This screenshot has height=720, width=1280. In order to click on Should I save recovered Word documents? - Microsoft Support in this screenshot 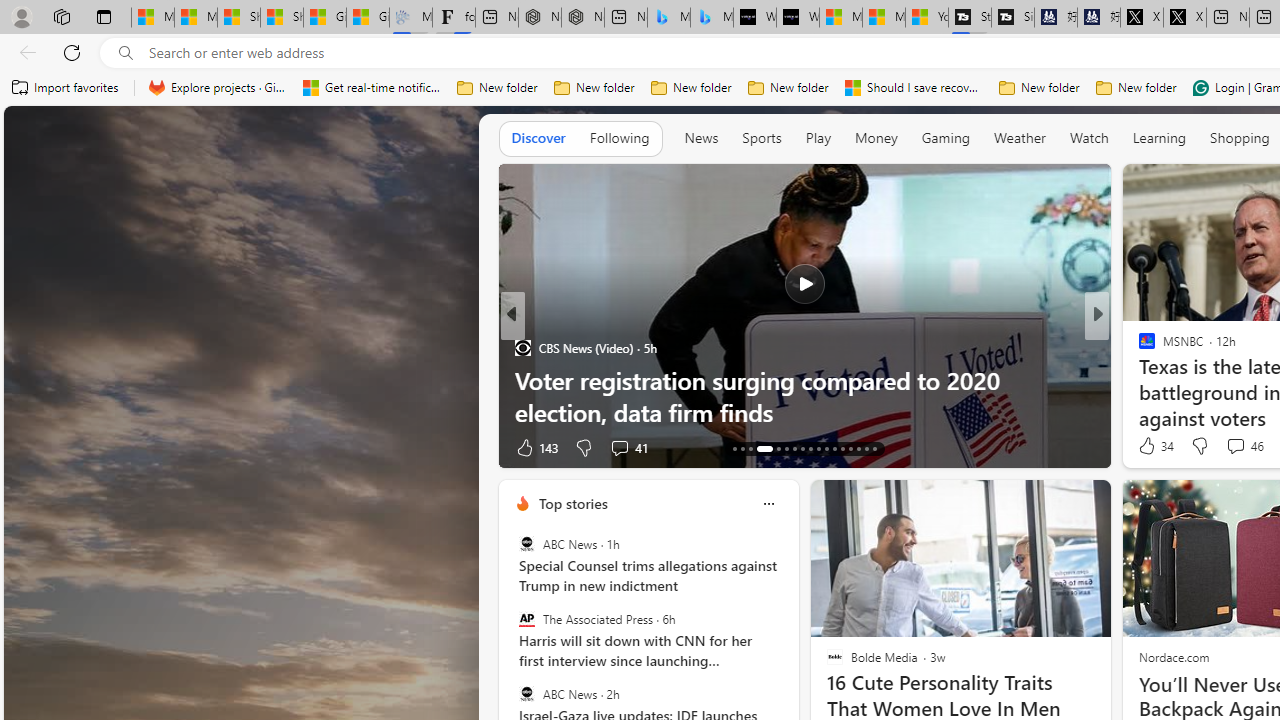, I will do `click(914, 88)`.